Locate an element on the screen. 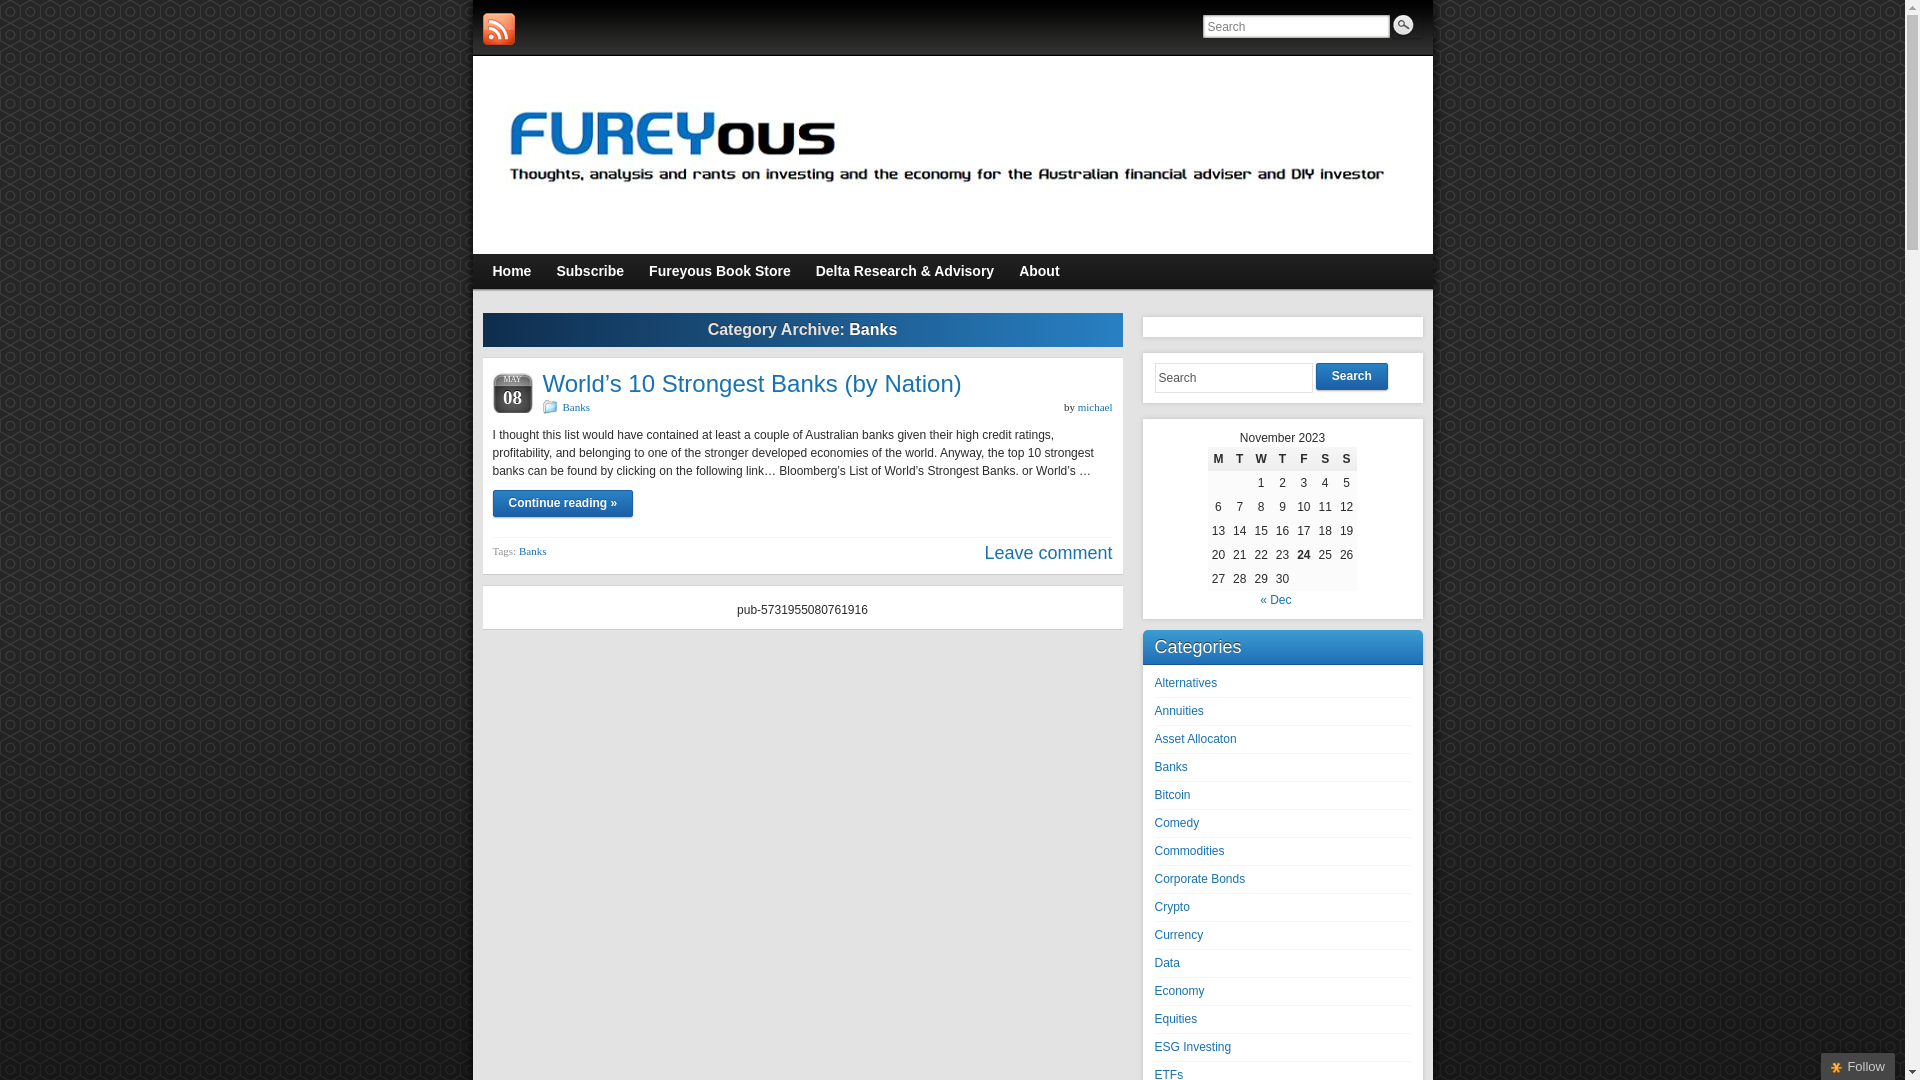 The width and height of the screenshot is (1920, 1080). Equities is located at coordinates (1176, 1019).